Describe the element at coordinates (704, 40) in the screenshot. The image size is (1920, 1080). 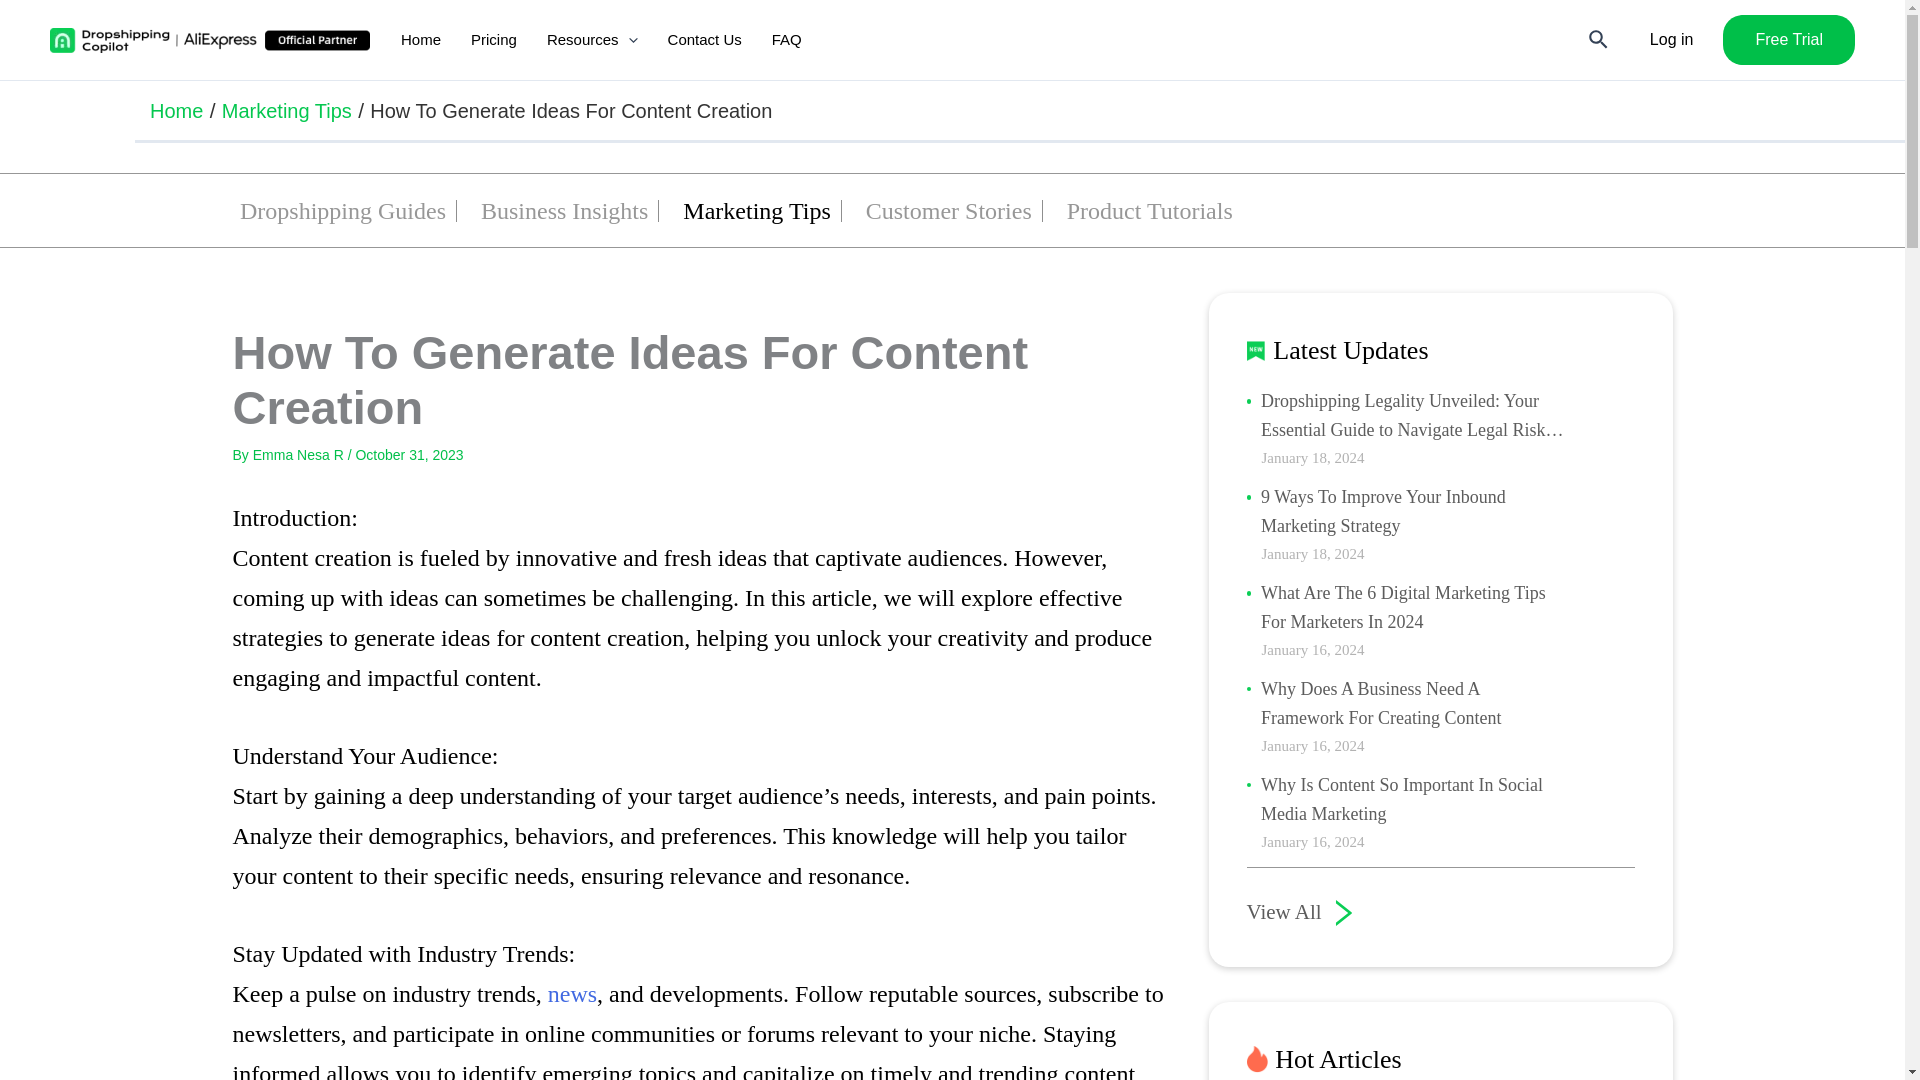
I see `Contact Us` at that location.